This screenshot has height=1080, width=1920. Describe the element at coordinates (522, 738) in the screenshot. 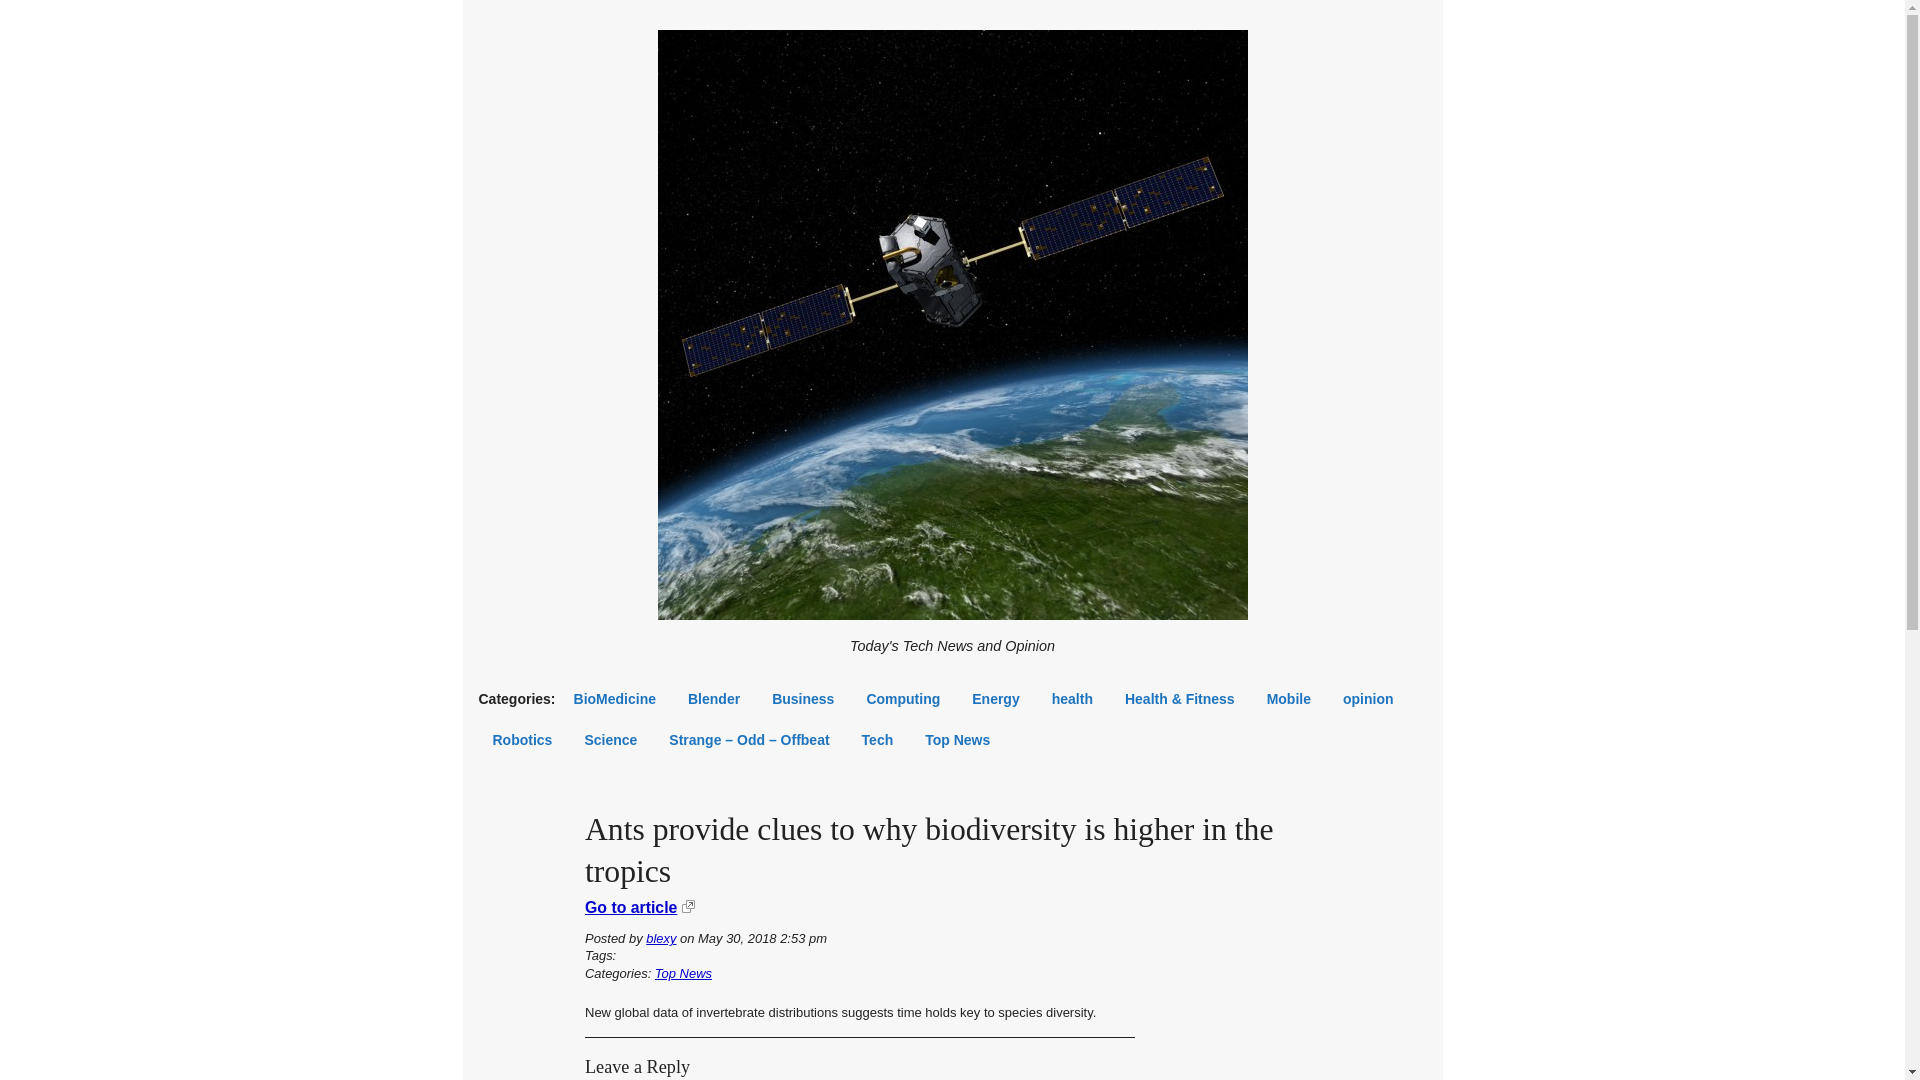

I see `Robotics` at that location.